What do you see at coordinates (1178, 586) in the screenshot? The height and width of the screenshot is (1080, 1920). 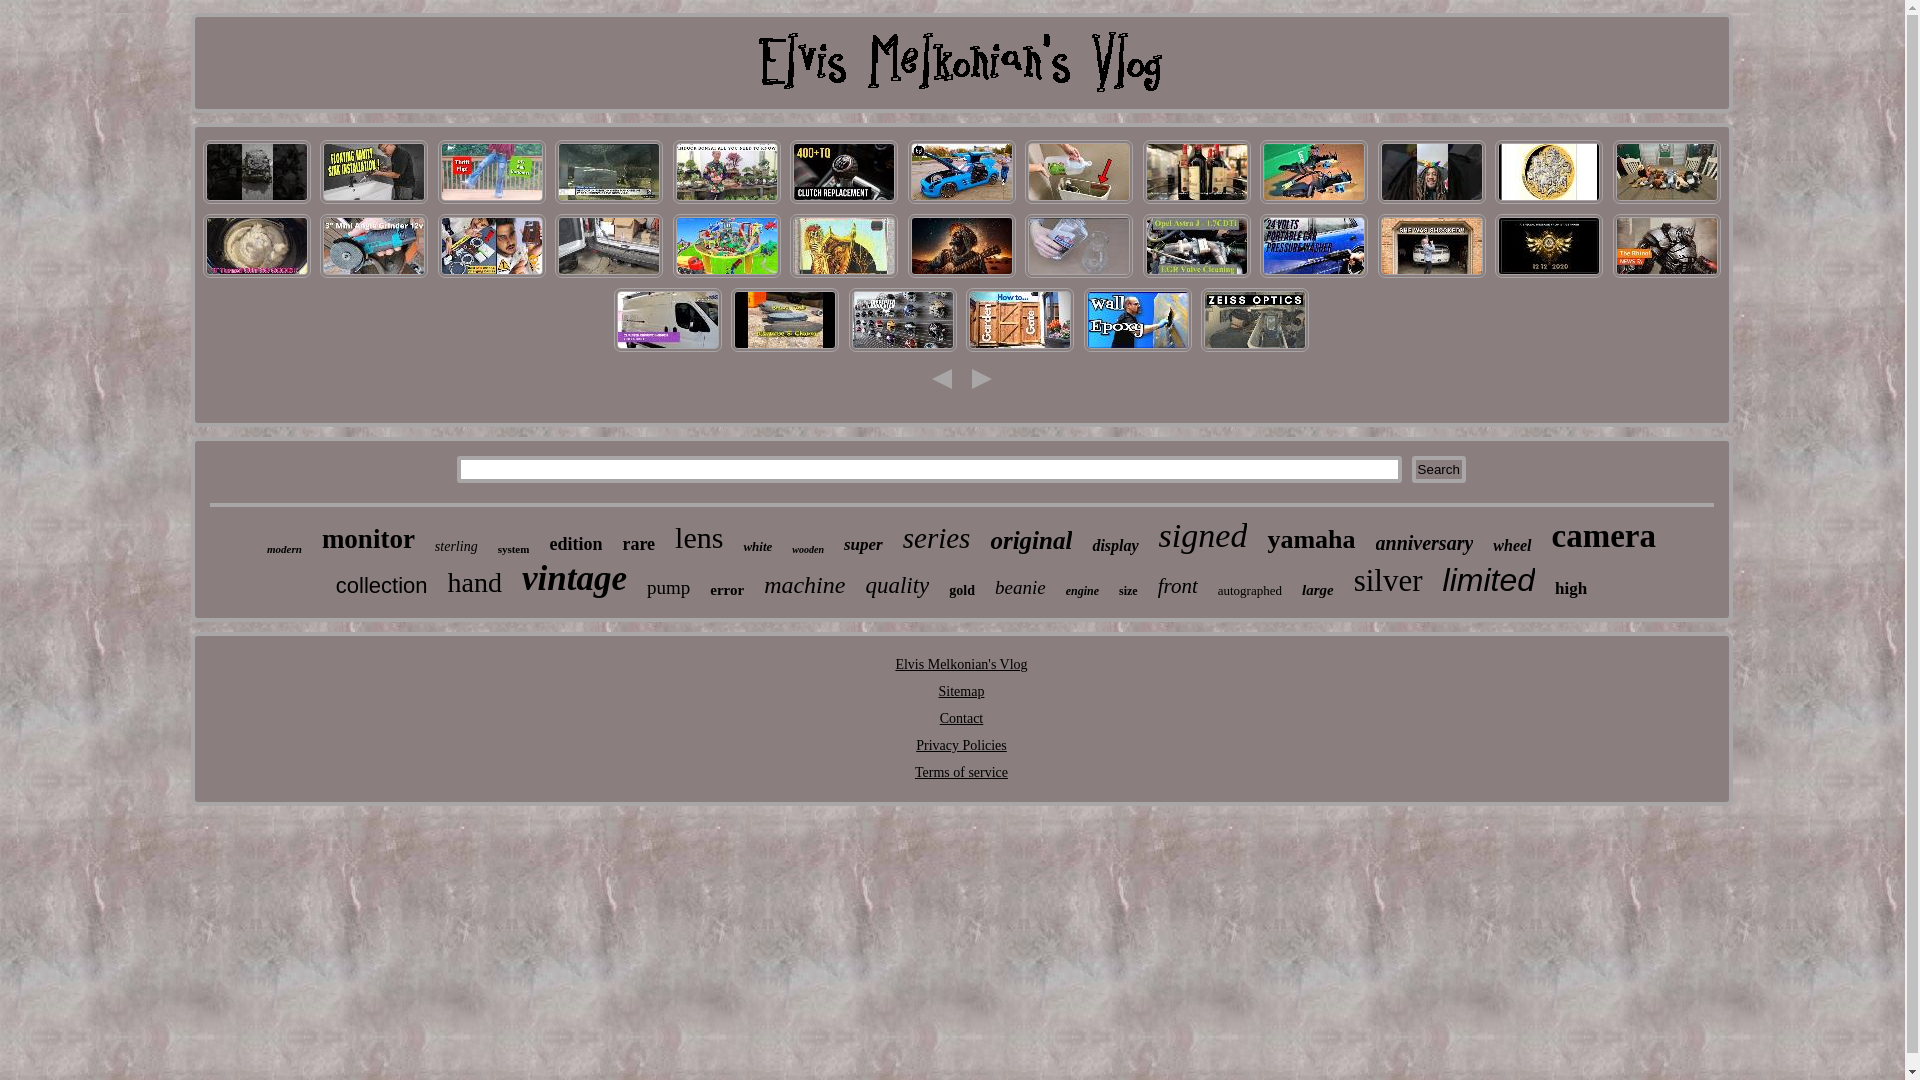 I see `front` at bounding box center [1178, 586].